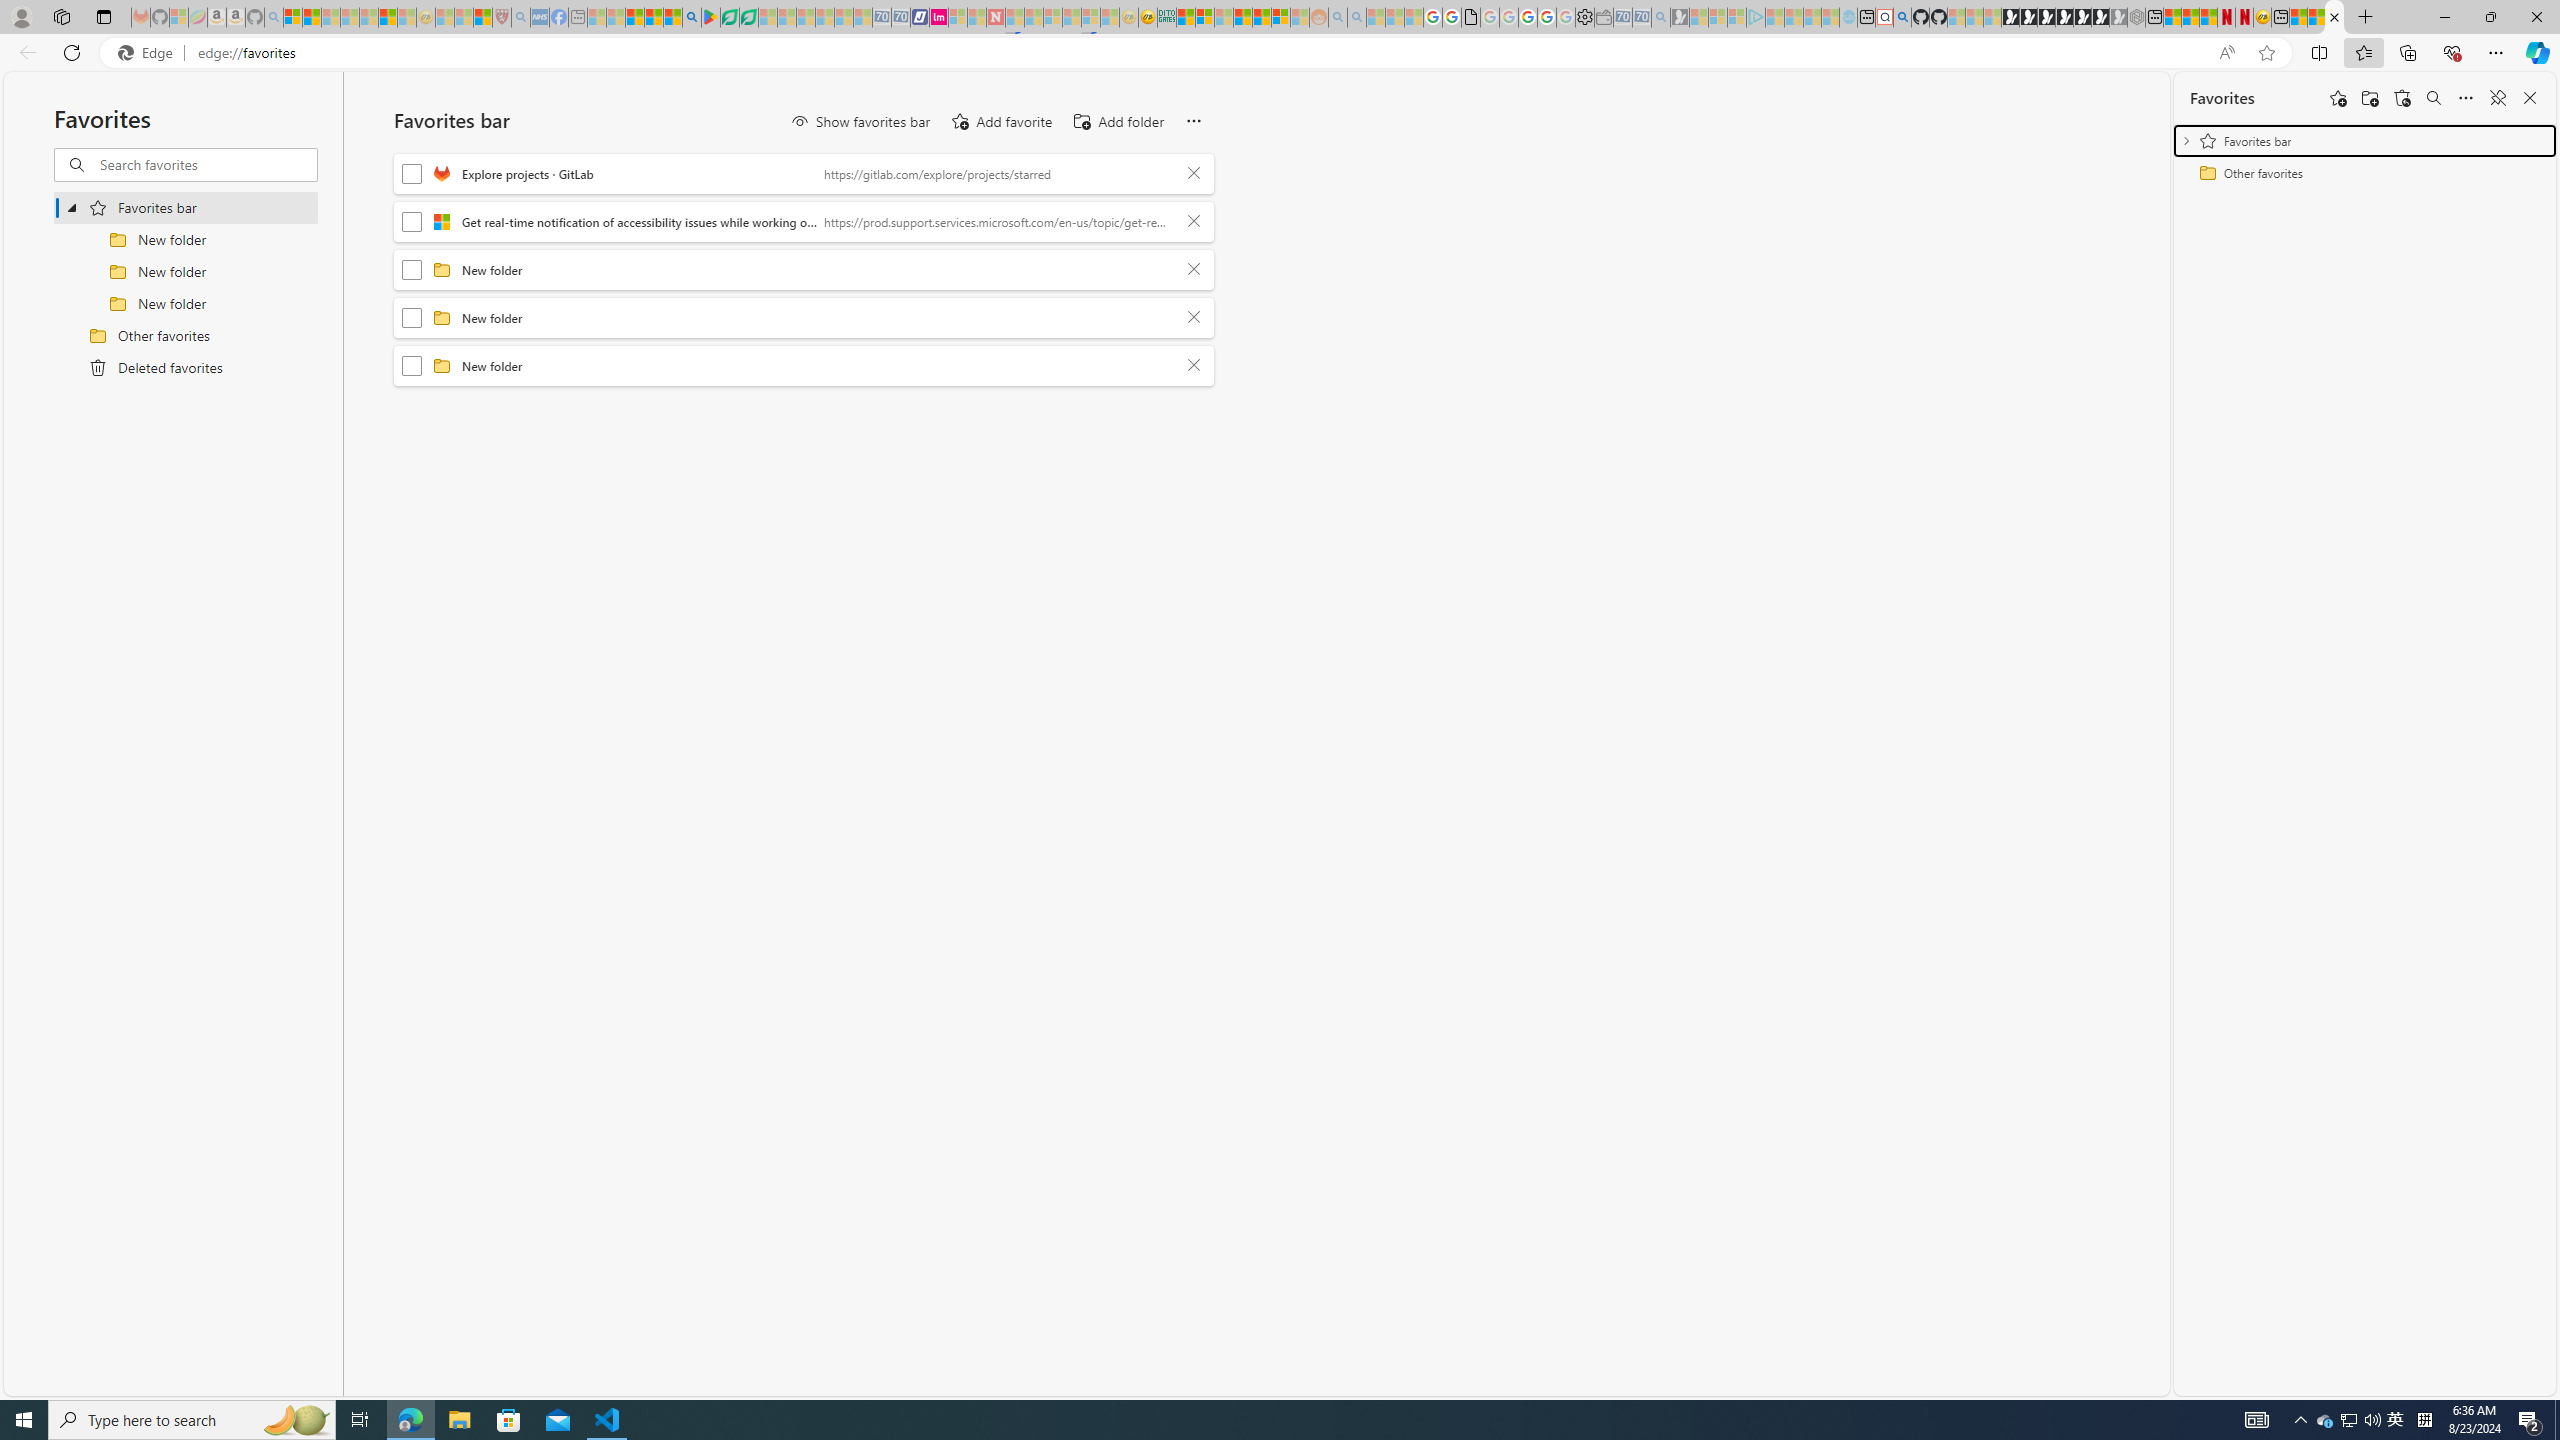  What do you see at coordinates (750, 17) in the screenshot?
I see `Microsoft Word - consumer-privacy address update 2.2021` at bounding box center [750, 17].